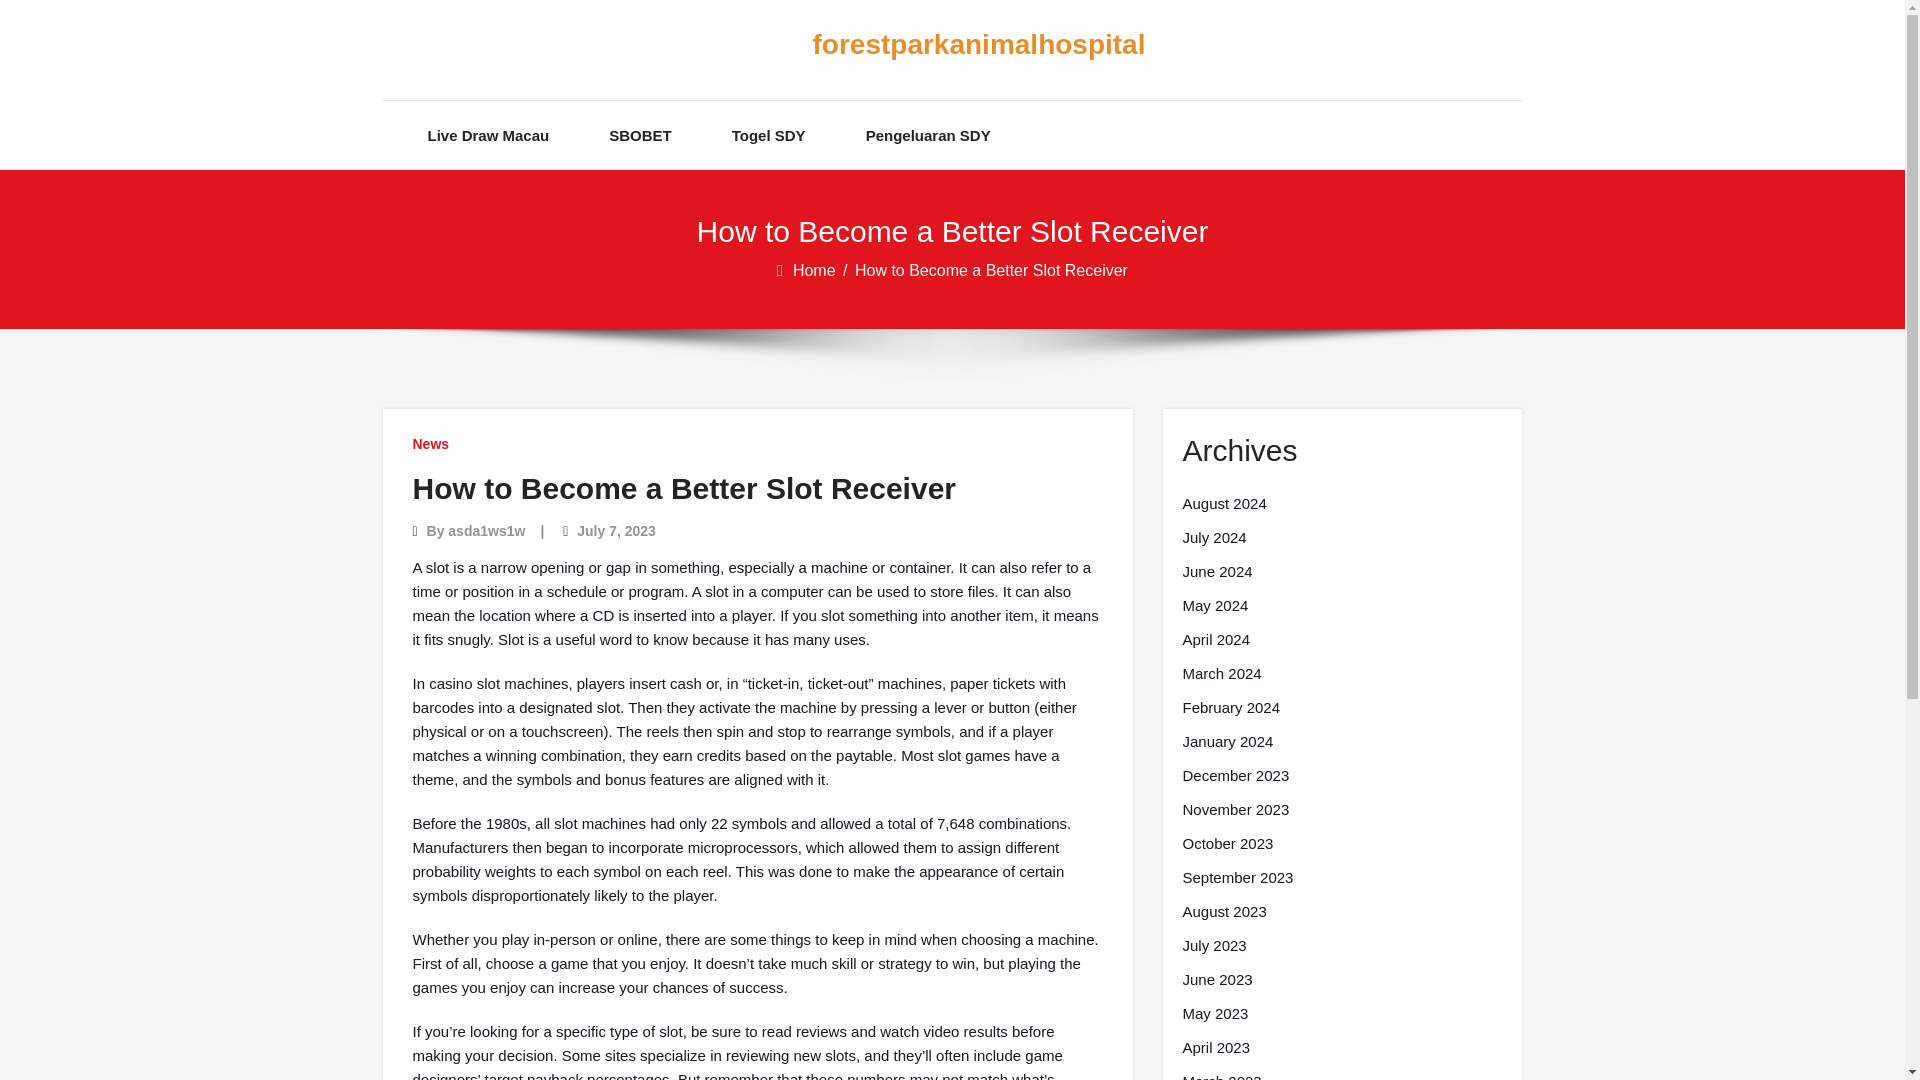 The height and width of the screenshot is (1080, 1920). I want to click on May 2024, so click(1215, 606).